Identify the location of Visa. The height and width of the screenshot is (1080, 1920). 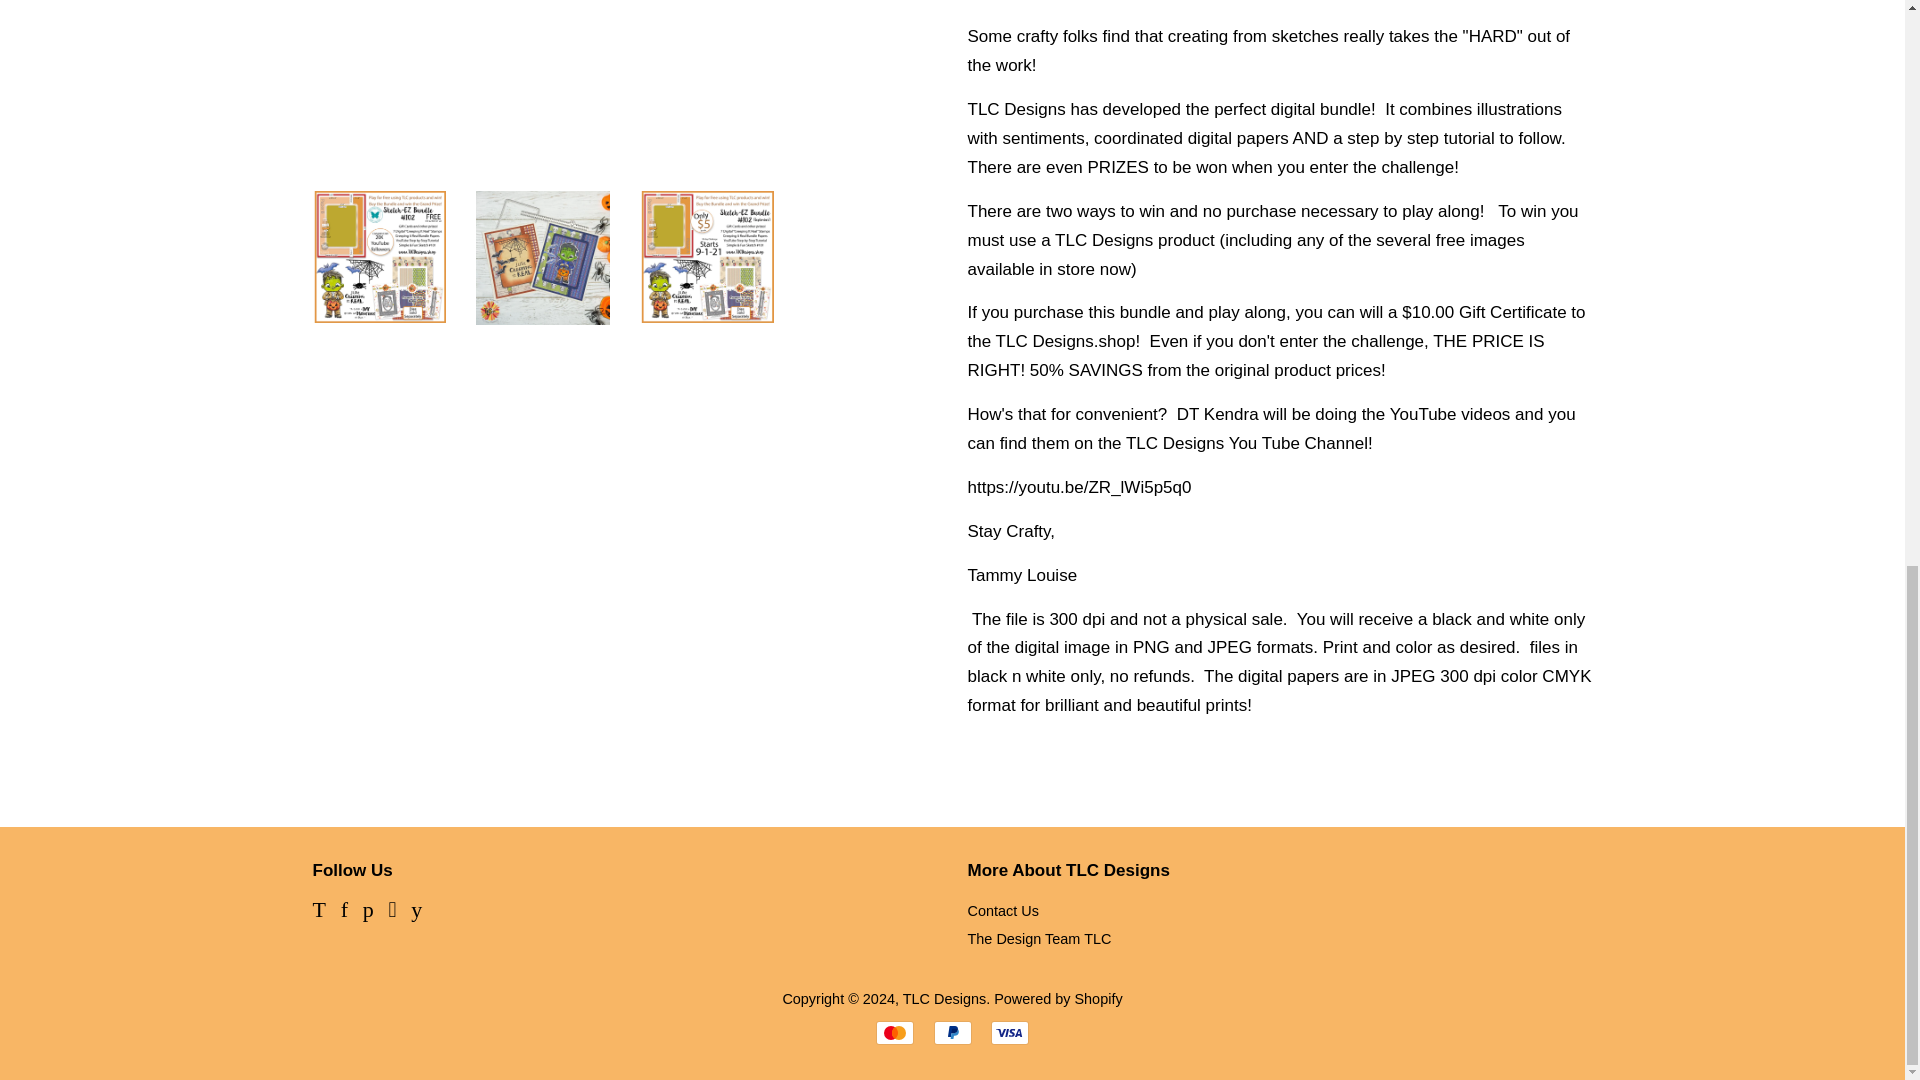
(1010, 1032).